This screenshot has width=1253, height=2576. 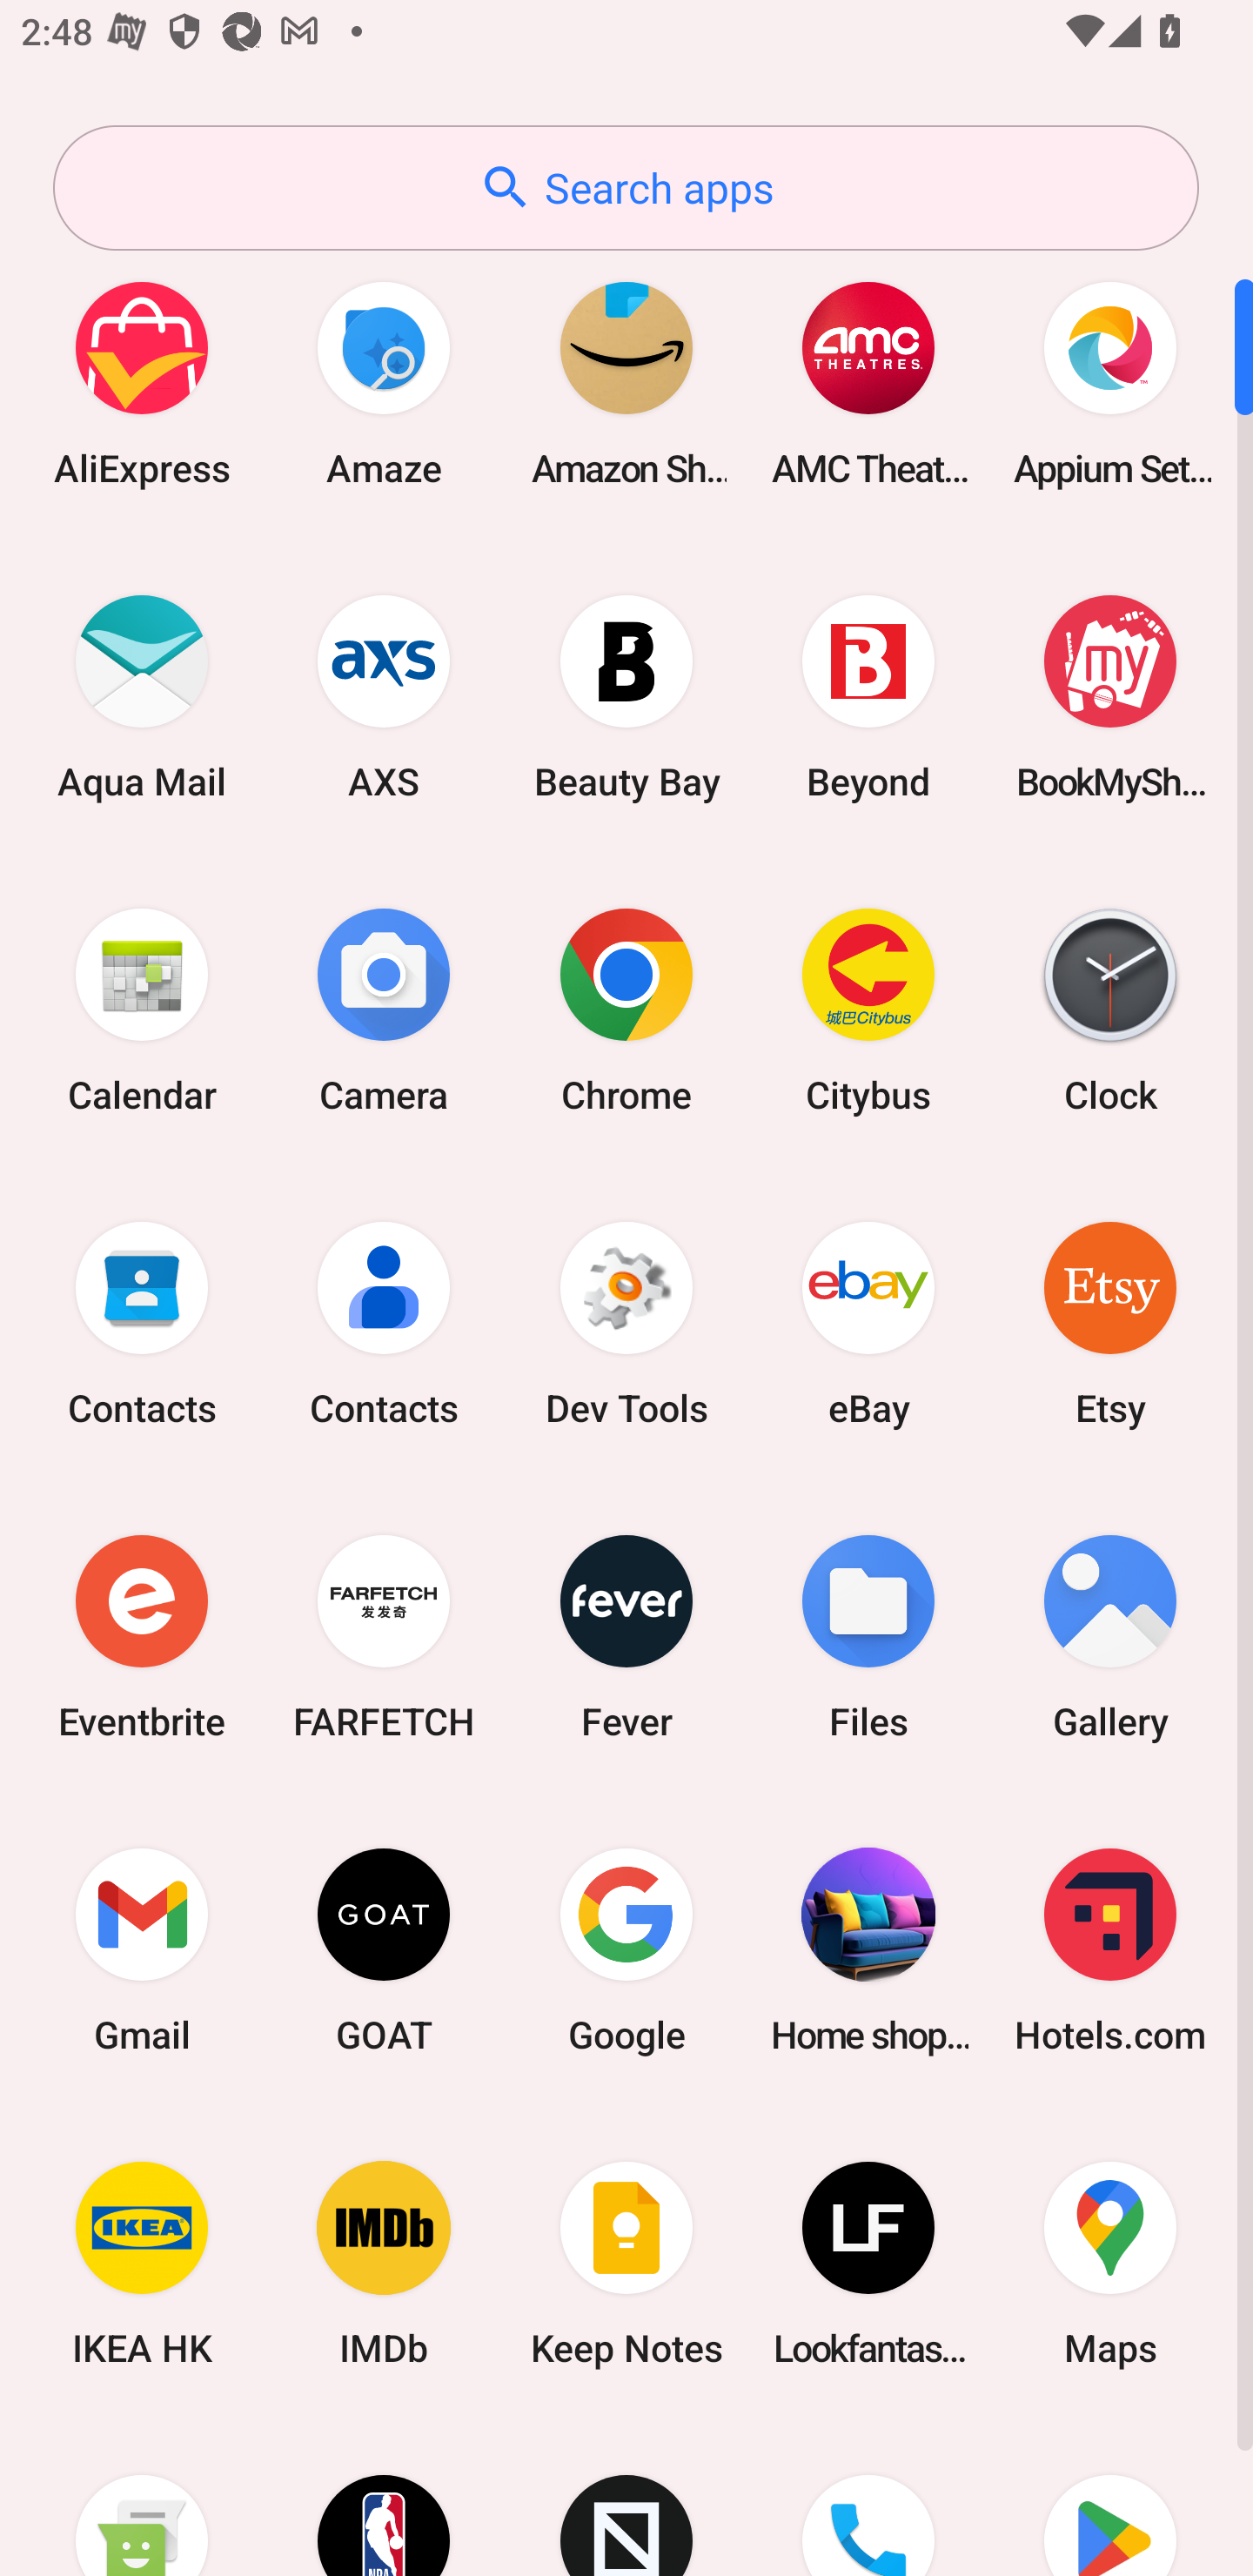 What do you see at coordinates (384, 696) in the screenshot?
I see `AXS` at bounding box center [384, 696].